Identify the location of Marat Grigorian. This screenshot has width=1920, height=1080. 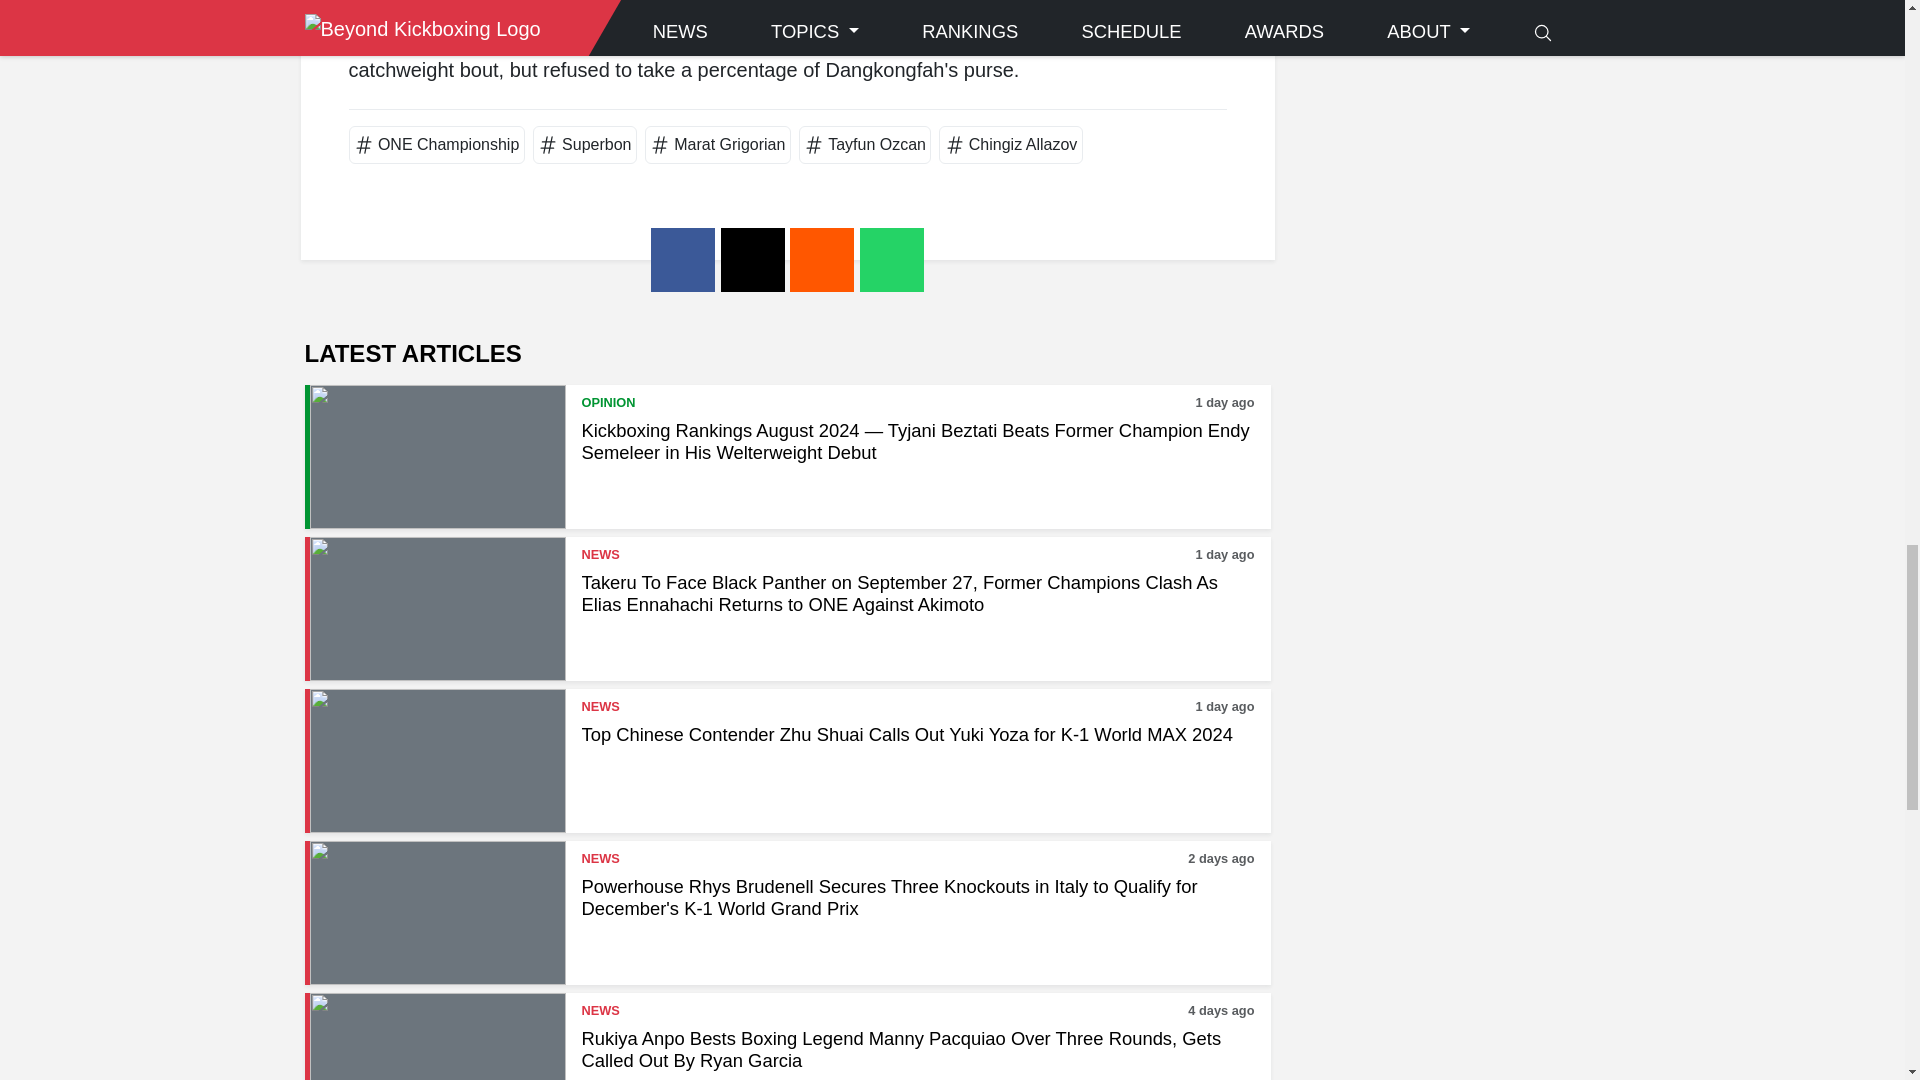
(729, 144).